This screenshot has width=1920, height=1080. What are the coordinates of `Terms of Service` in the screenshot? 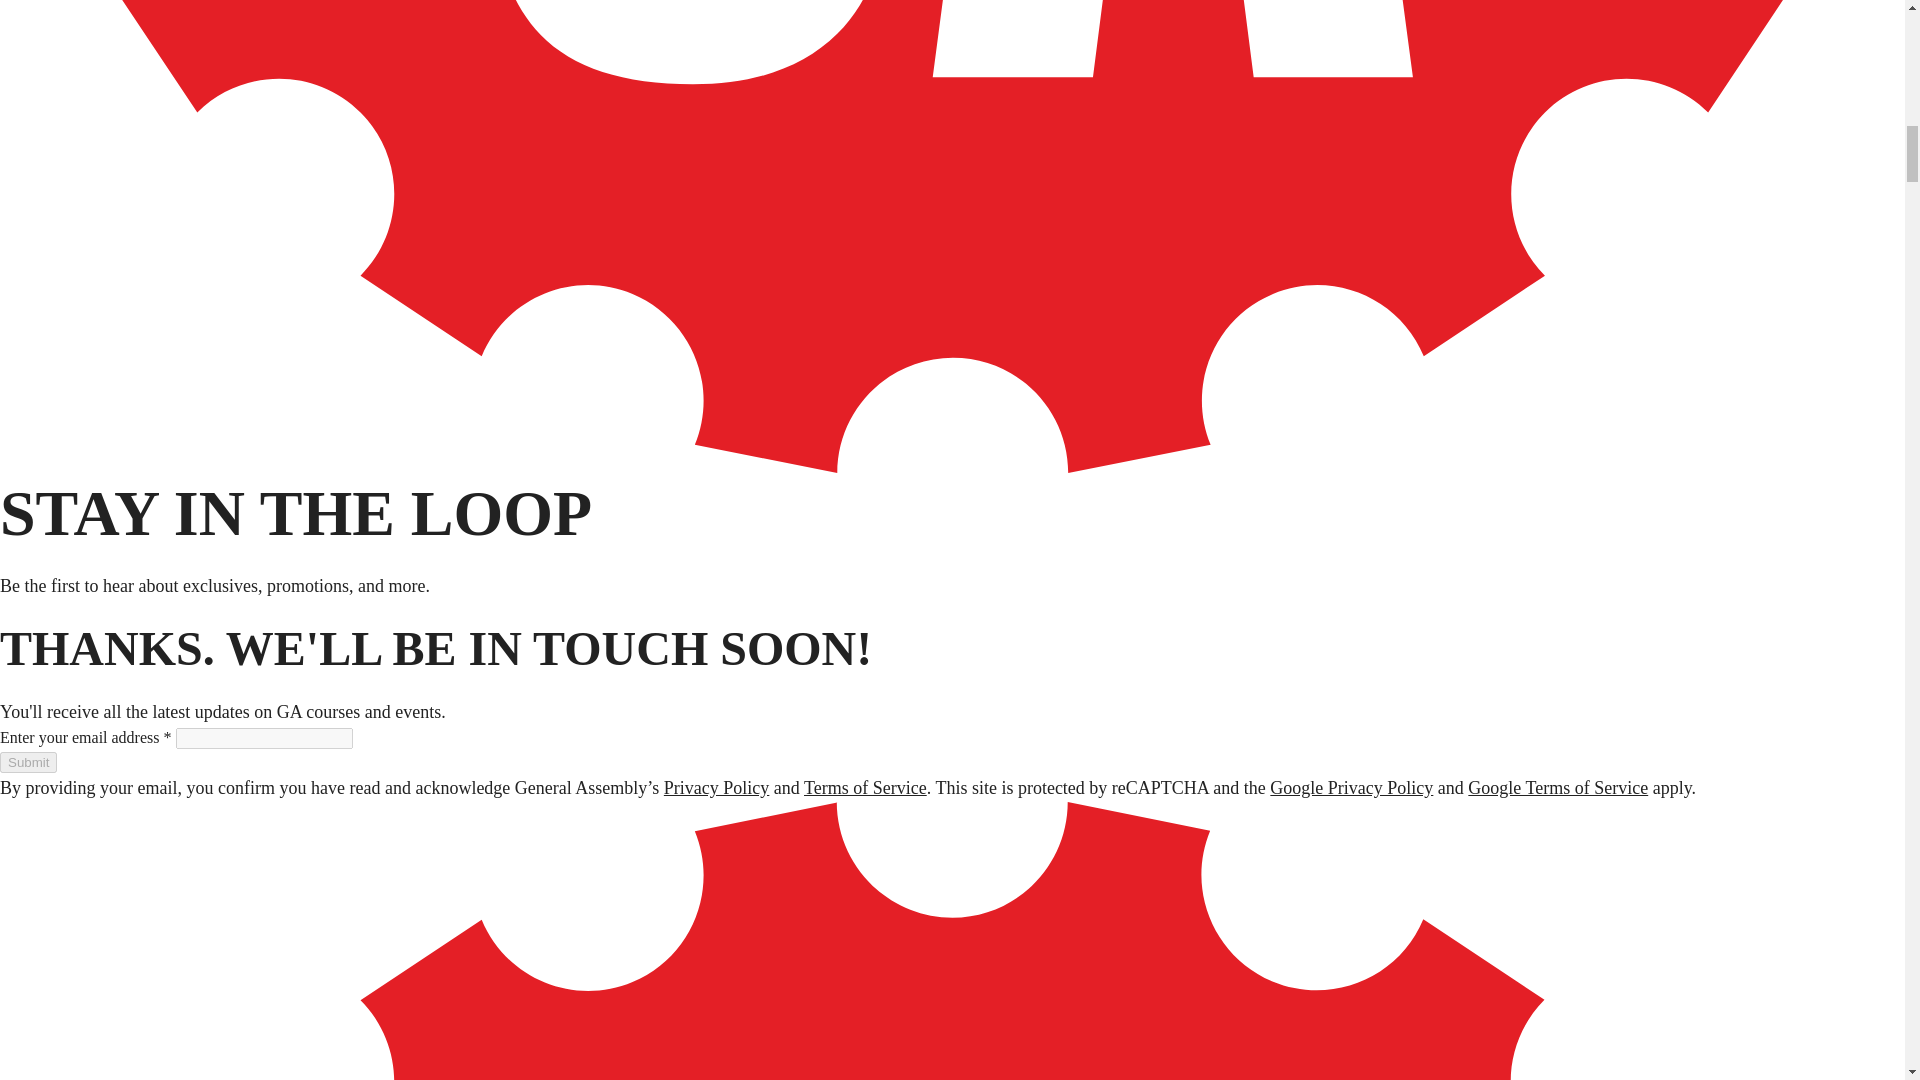 It's located at (866, 788).